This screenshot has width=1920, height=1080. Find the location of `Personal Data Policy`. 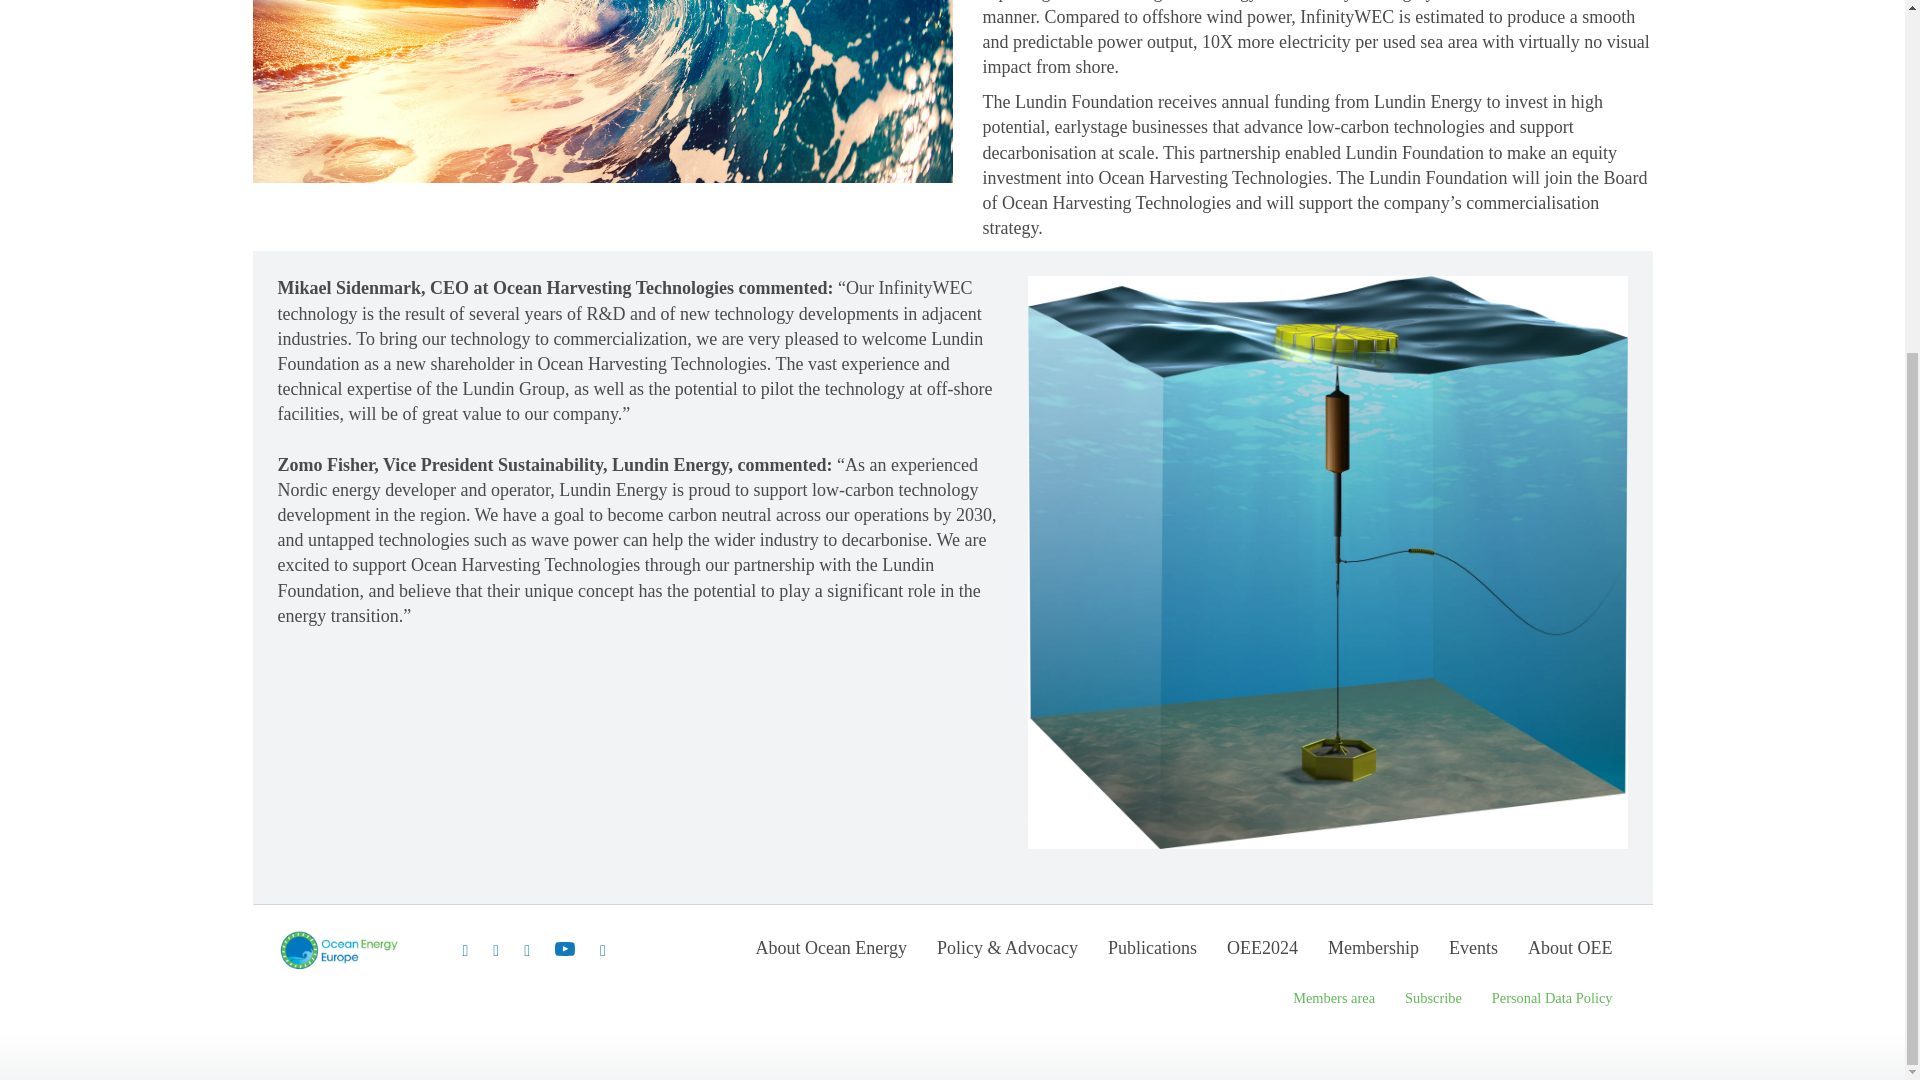

Personal Data Policy is located at coordinates (1552, 1004).